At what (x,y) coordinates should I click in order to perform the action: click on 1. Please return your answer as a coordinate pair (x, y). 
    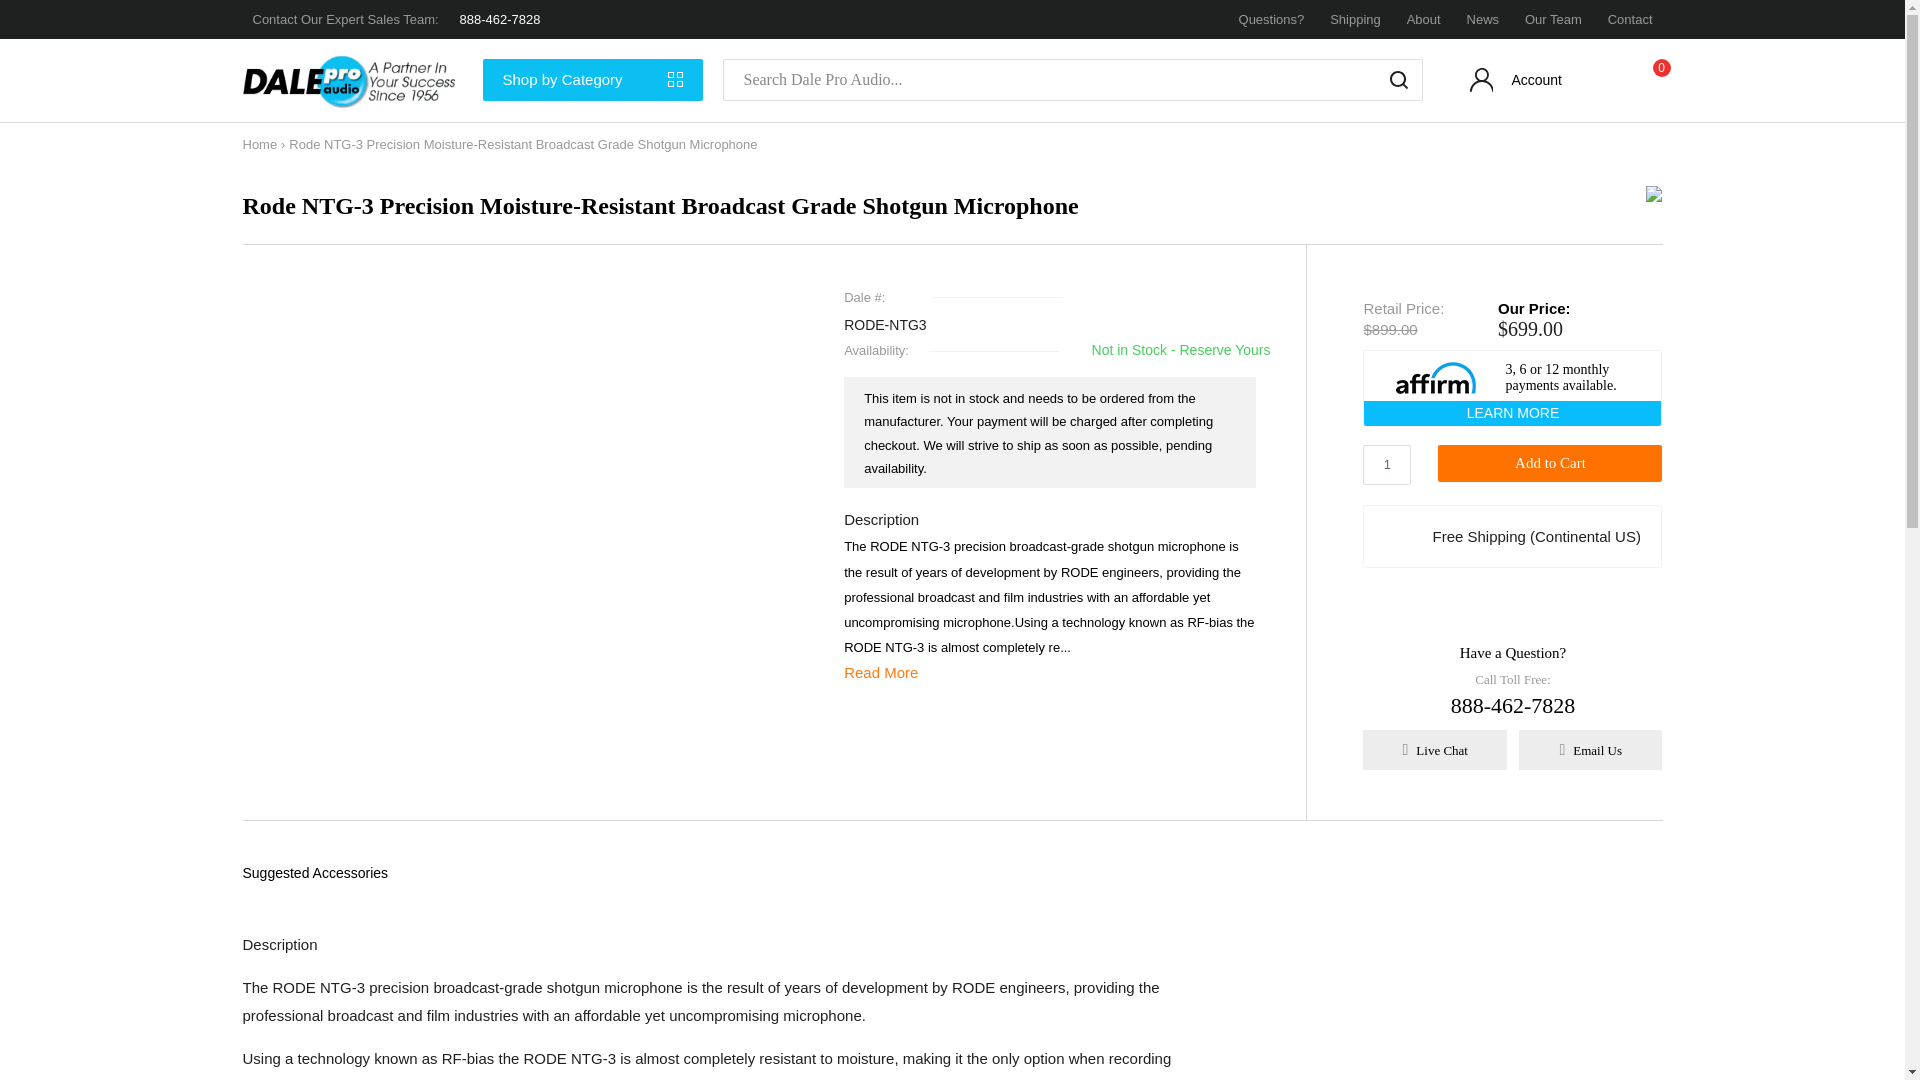
    Looking at the image, I should click on (1387, 464).